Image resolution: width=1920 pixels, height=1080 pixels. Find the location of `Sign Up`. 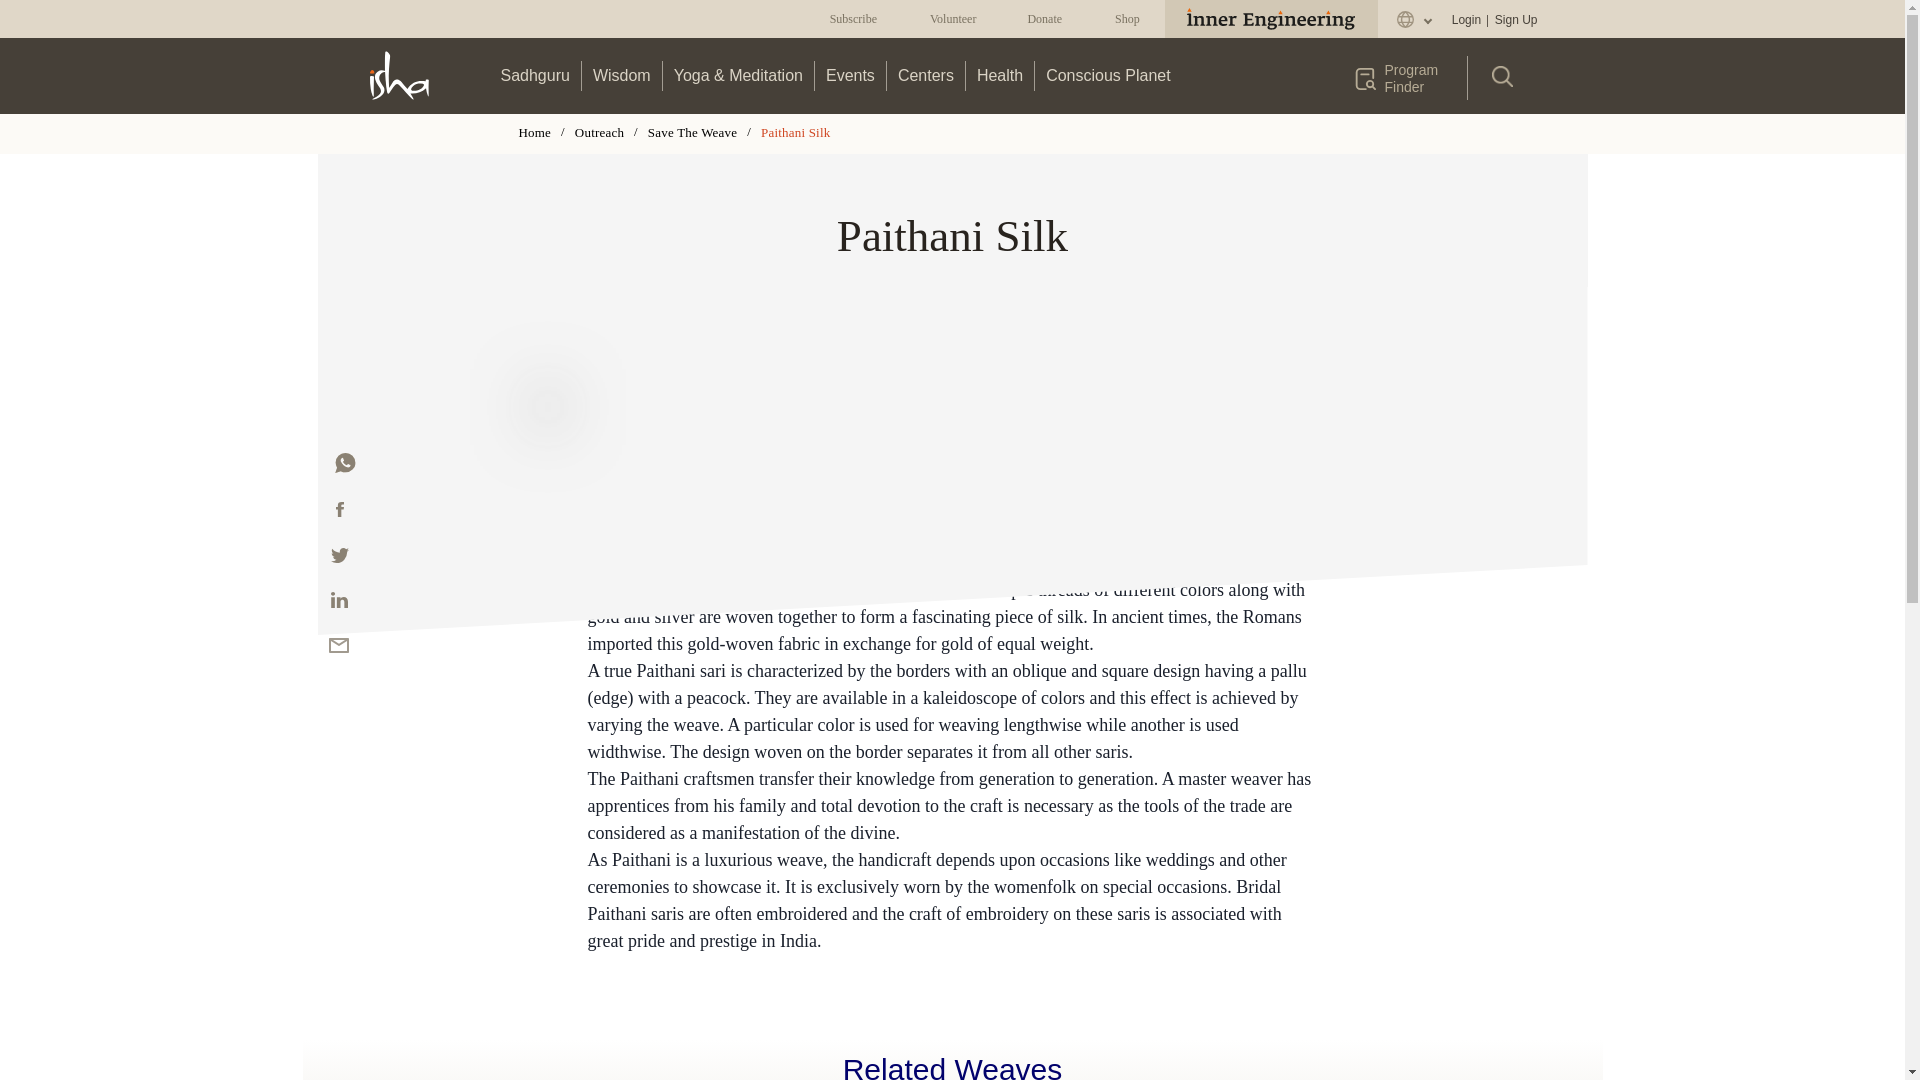

Sign Up is located at coordinates (1515, 20).